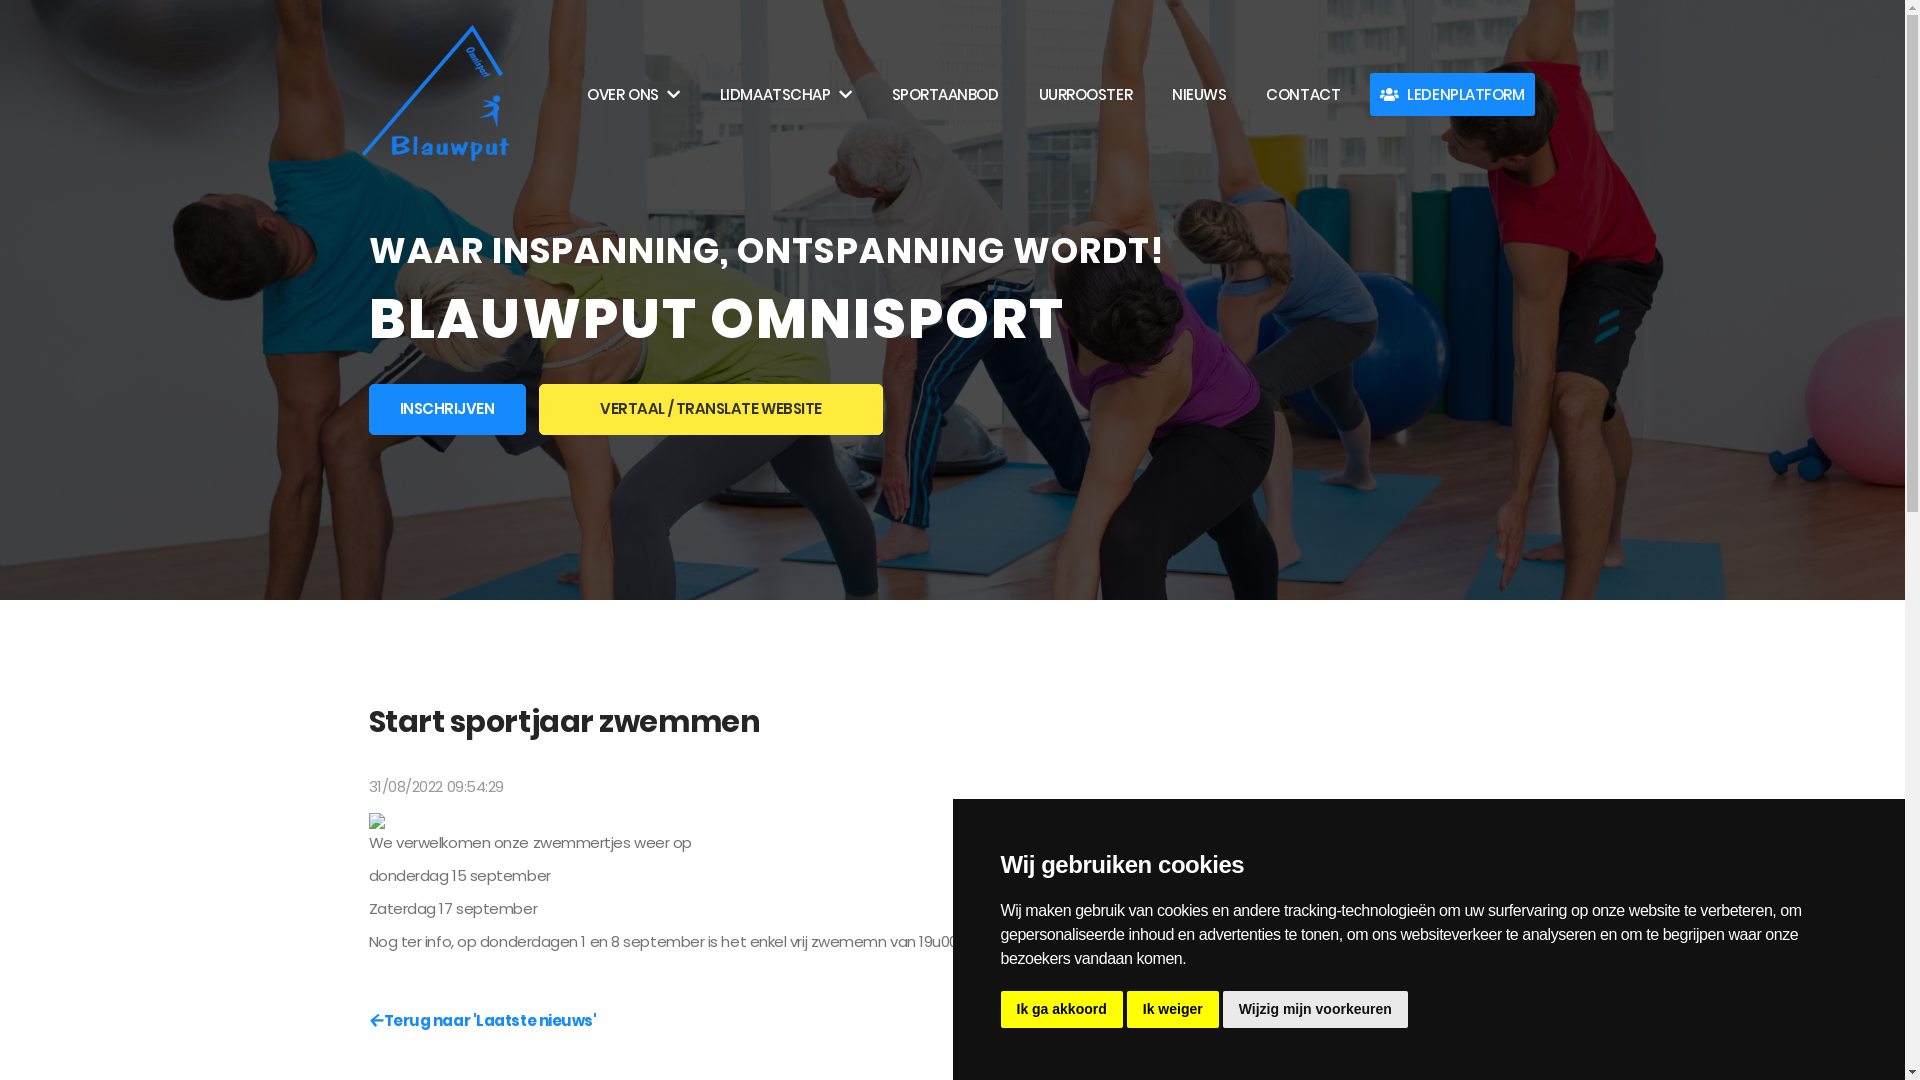 This screenshot has width=1920, height=1080. What do you see at coordinates (1303, 94) in the screenshot?
I see `CONTACT` at bounding box center [1303, 94].